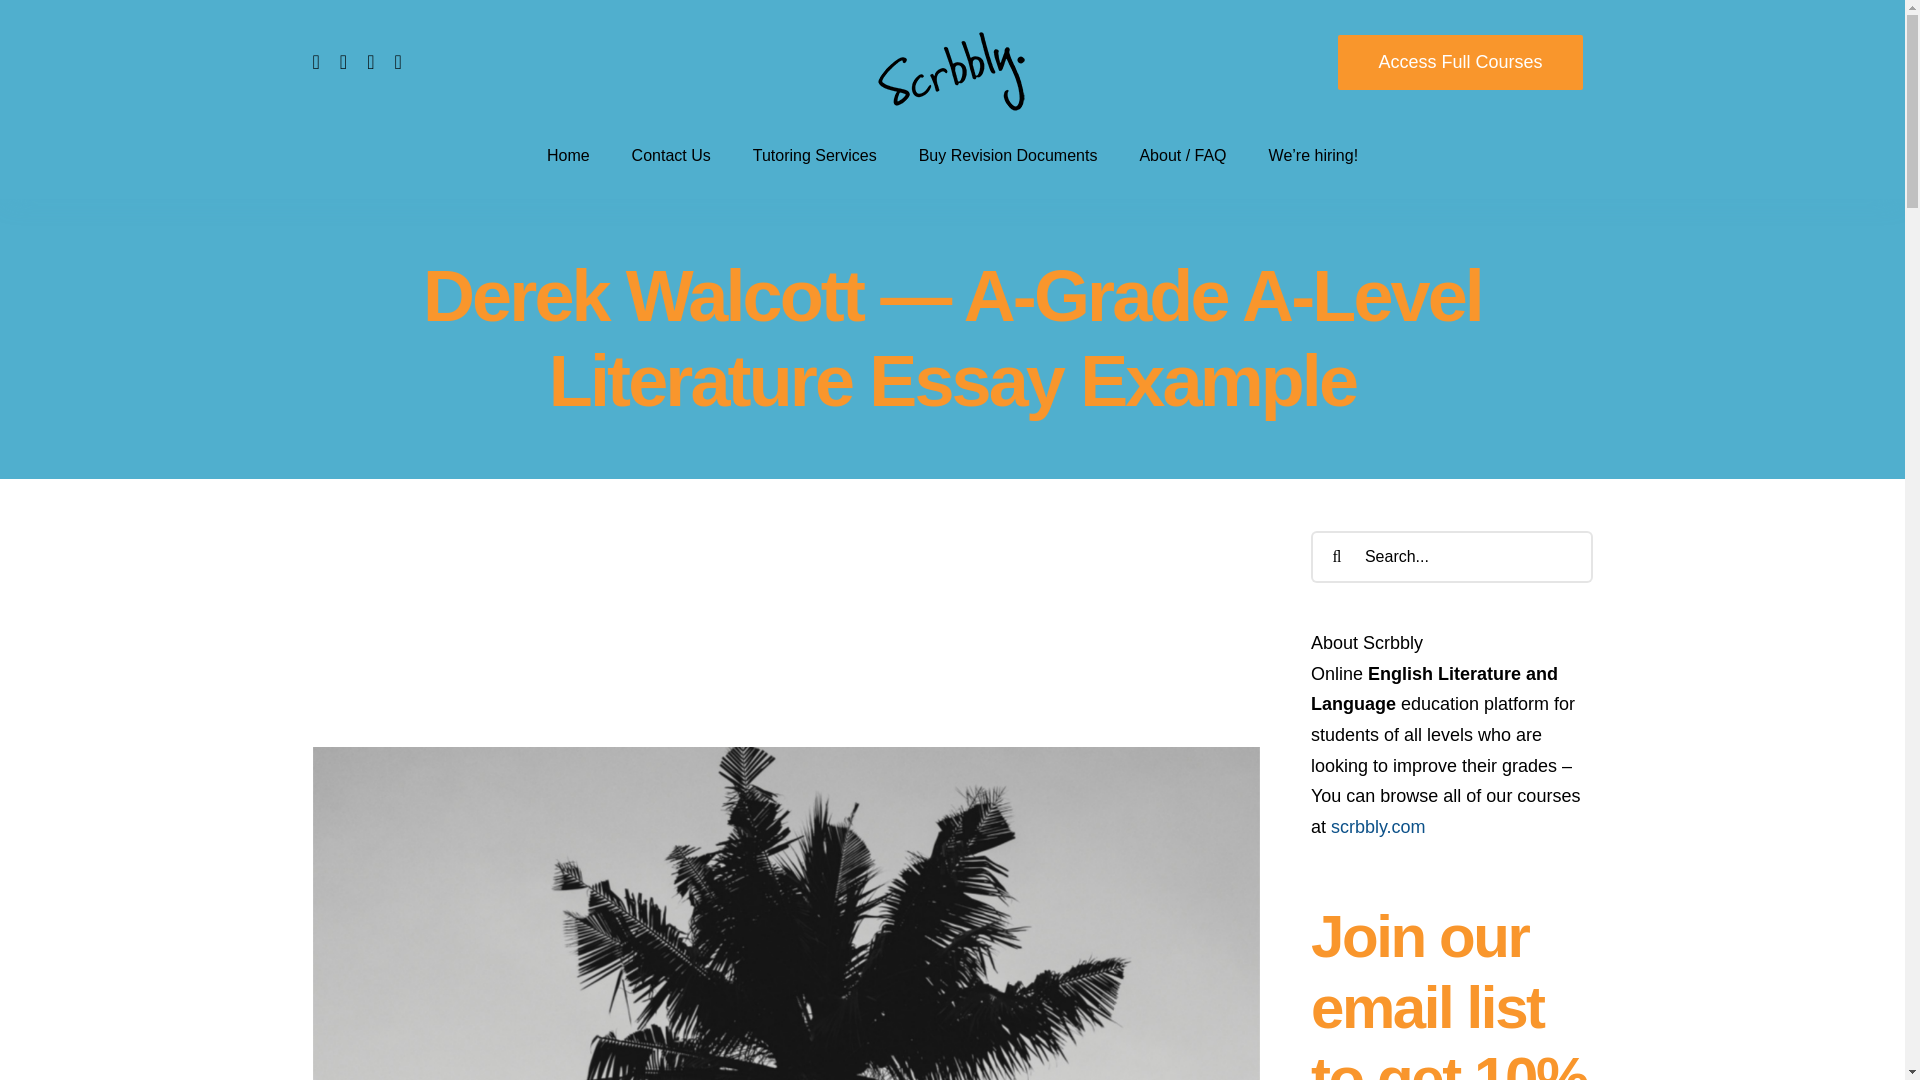  Describe the element at coordinates (814, 154) in the screenshot. I see `Tutoring Services` at that location.